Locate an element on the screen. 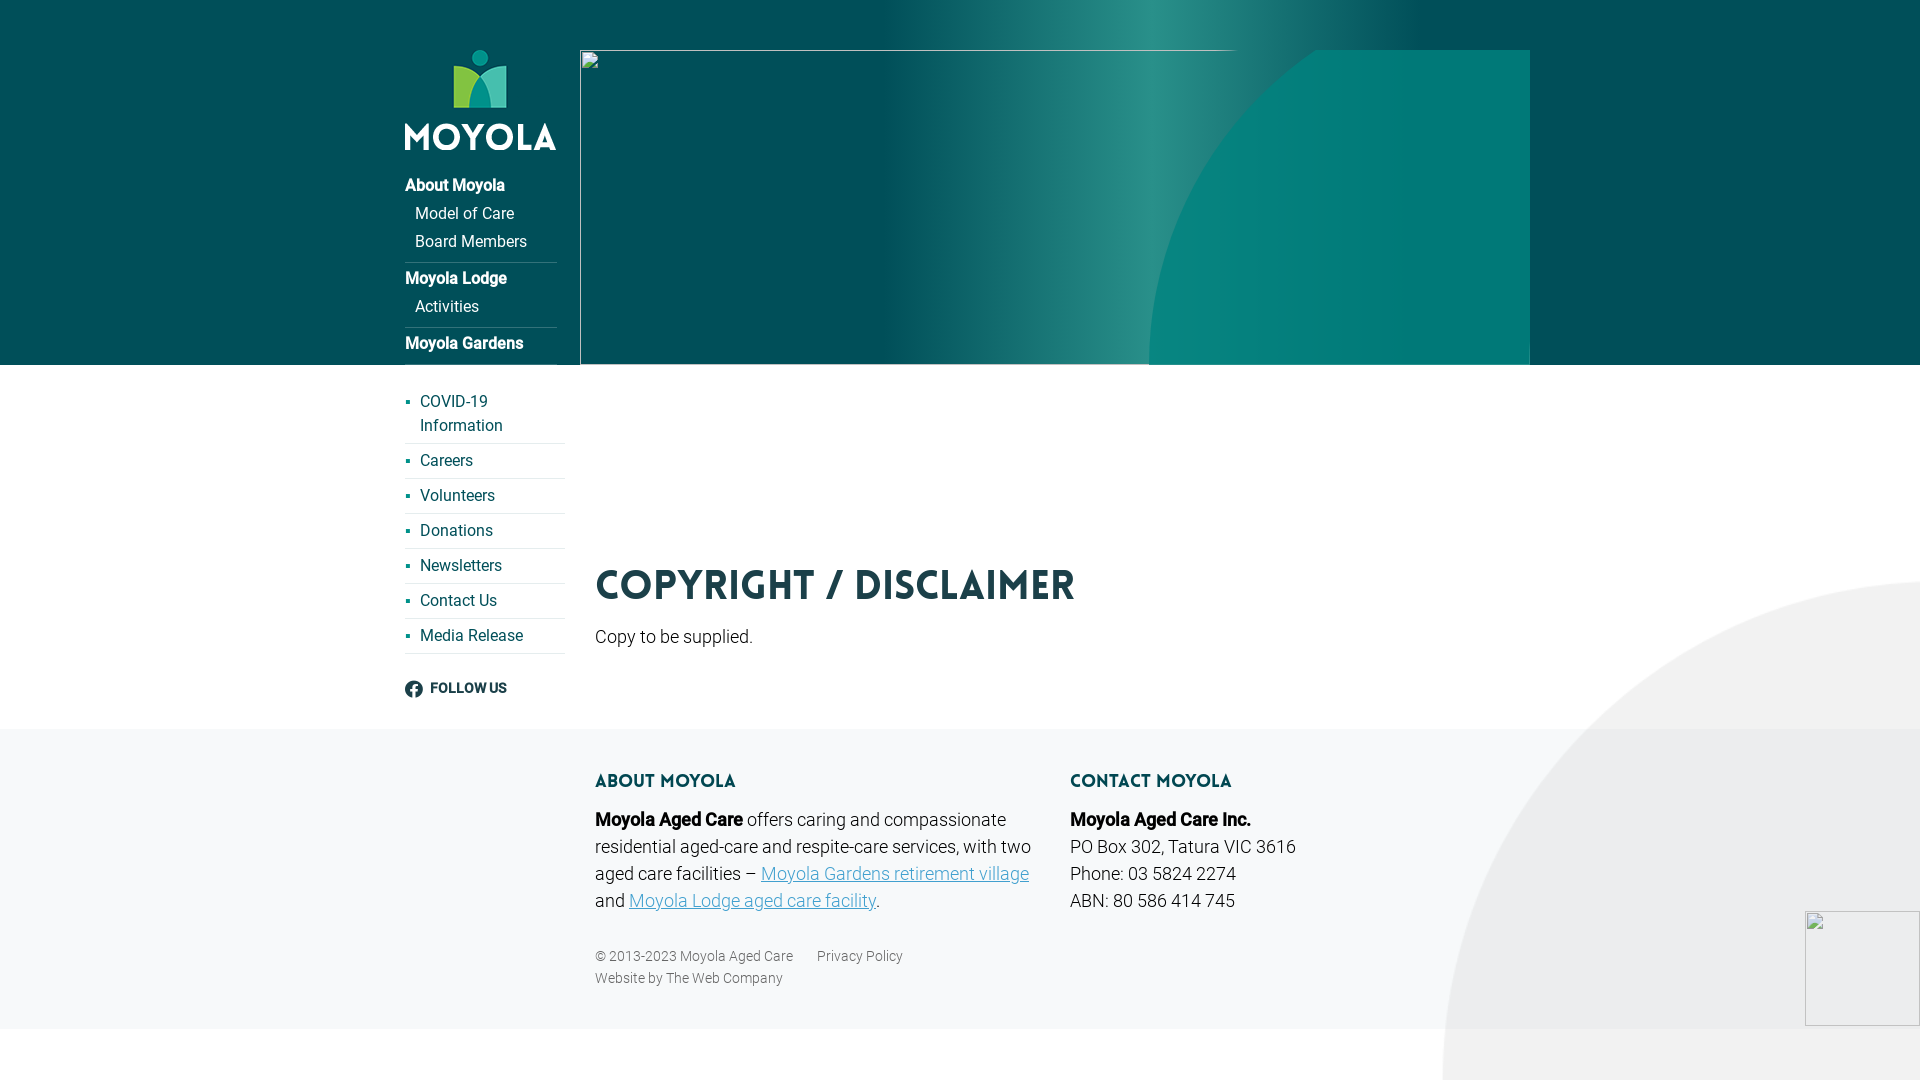 The height and width of the screenshot is (1080, 1920). Moyola Lodge is located at coordinates (456, 278).